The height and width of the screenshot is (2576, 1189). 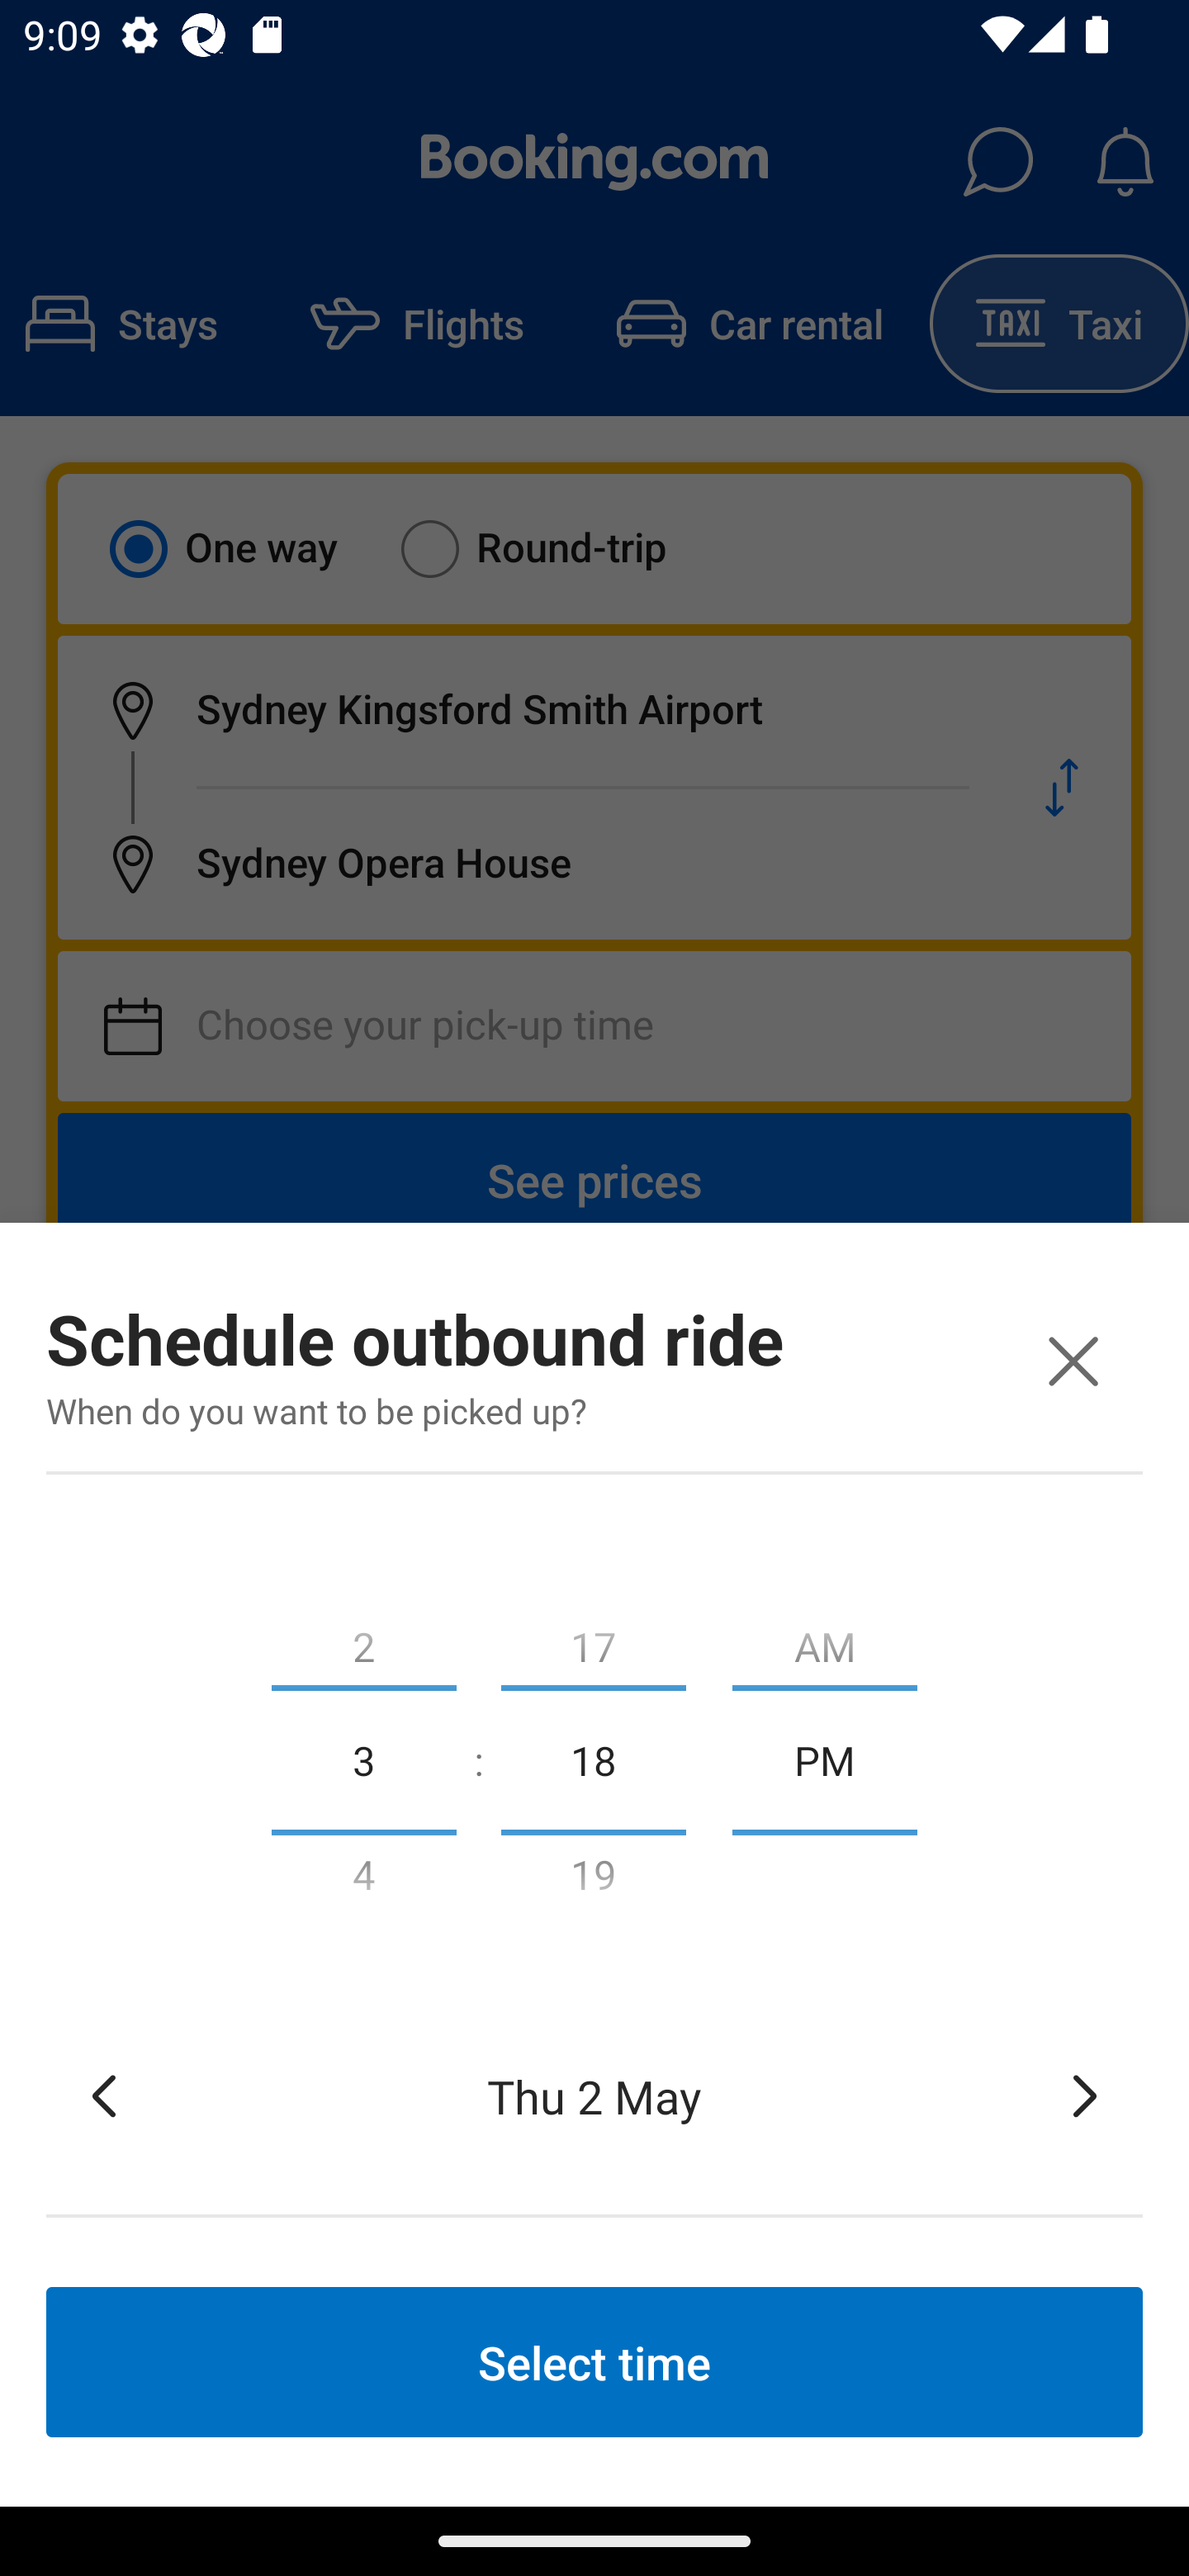 I want to click on 3, so click(x=363, y=1759).